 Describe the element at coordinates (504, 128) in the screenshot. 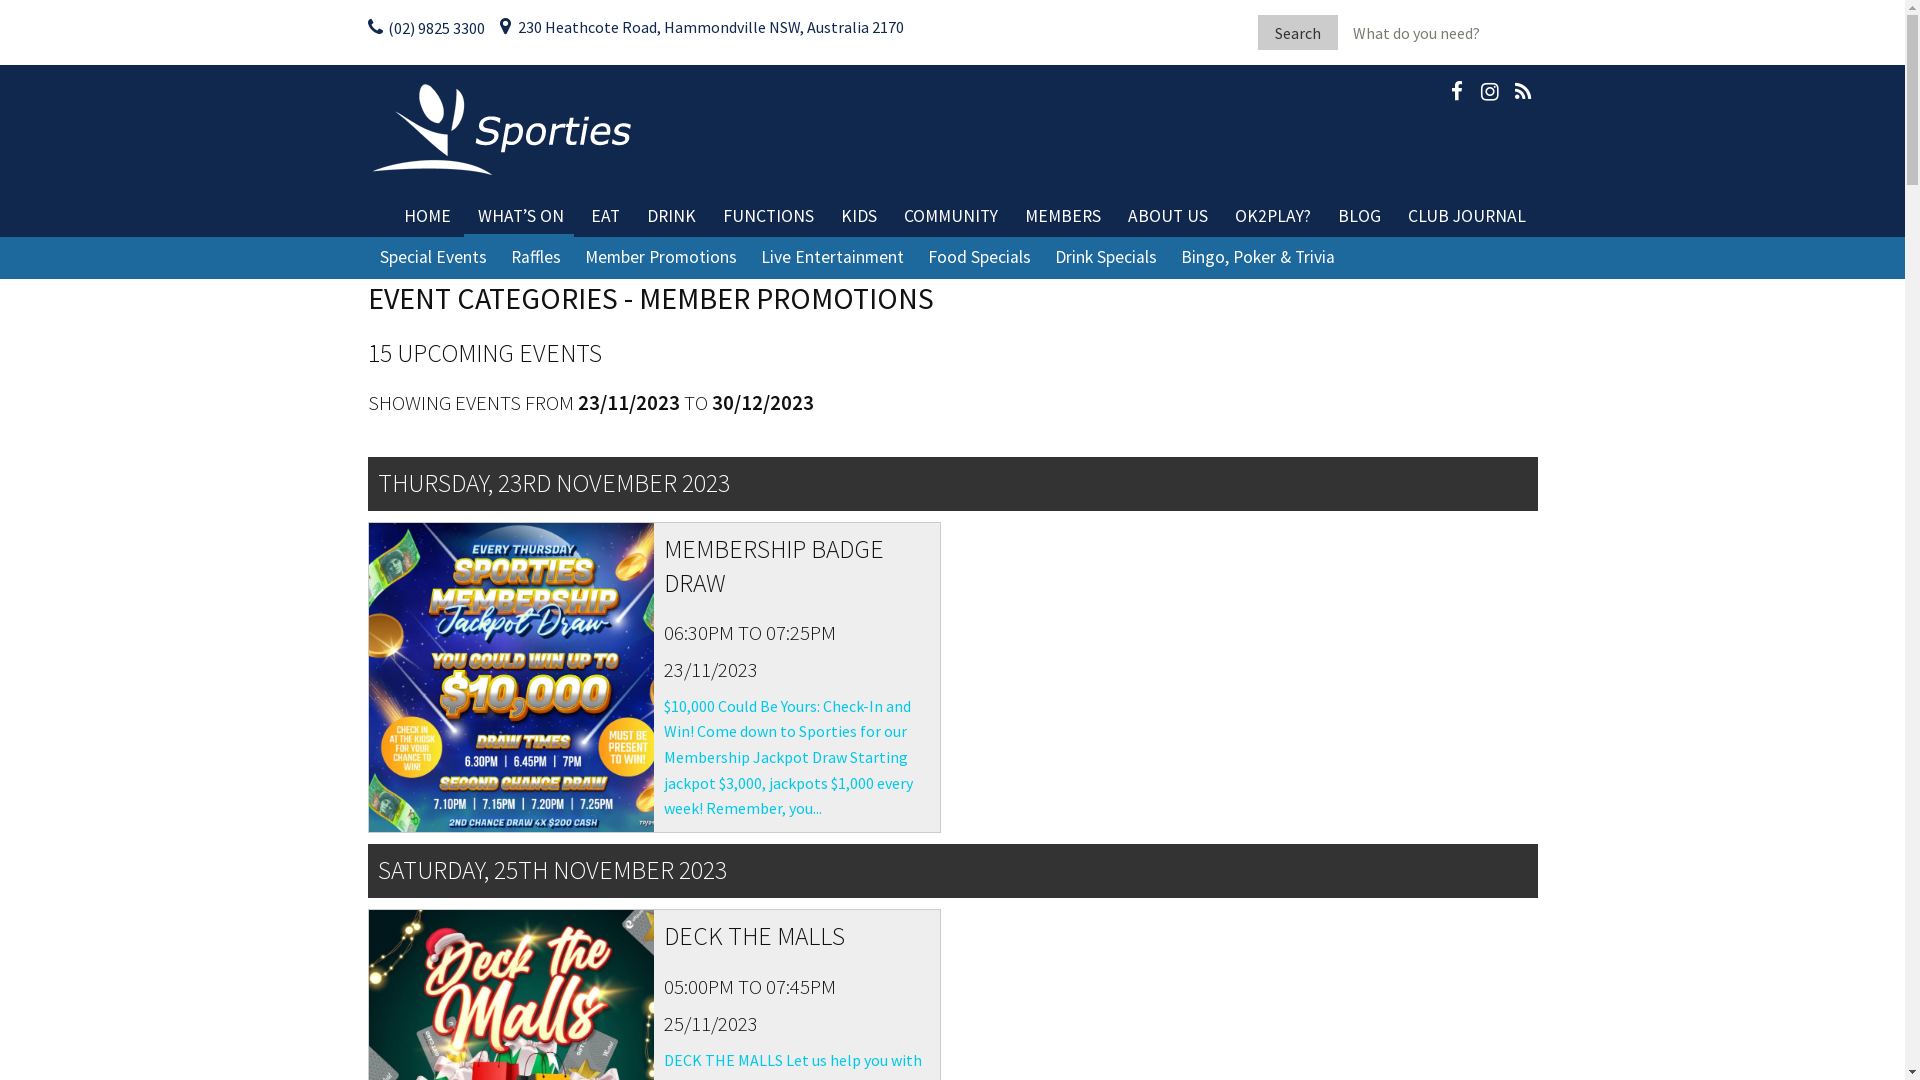

I see `Back to Sporties homepage` at that location.